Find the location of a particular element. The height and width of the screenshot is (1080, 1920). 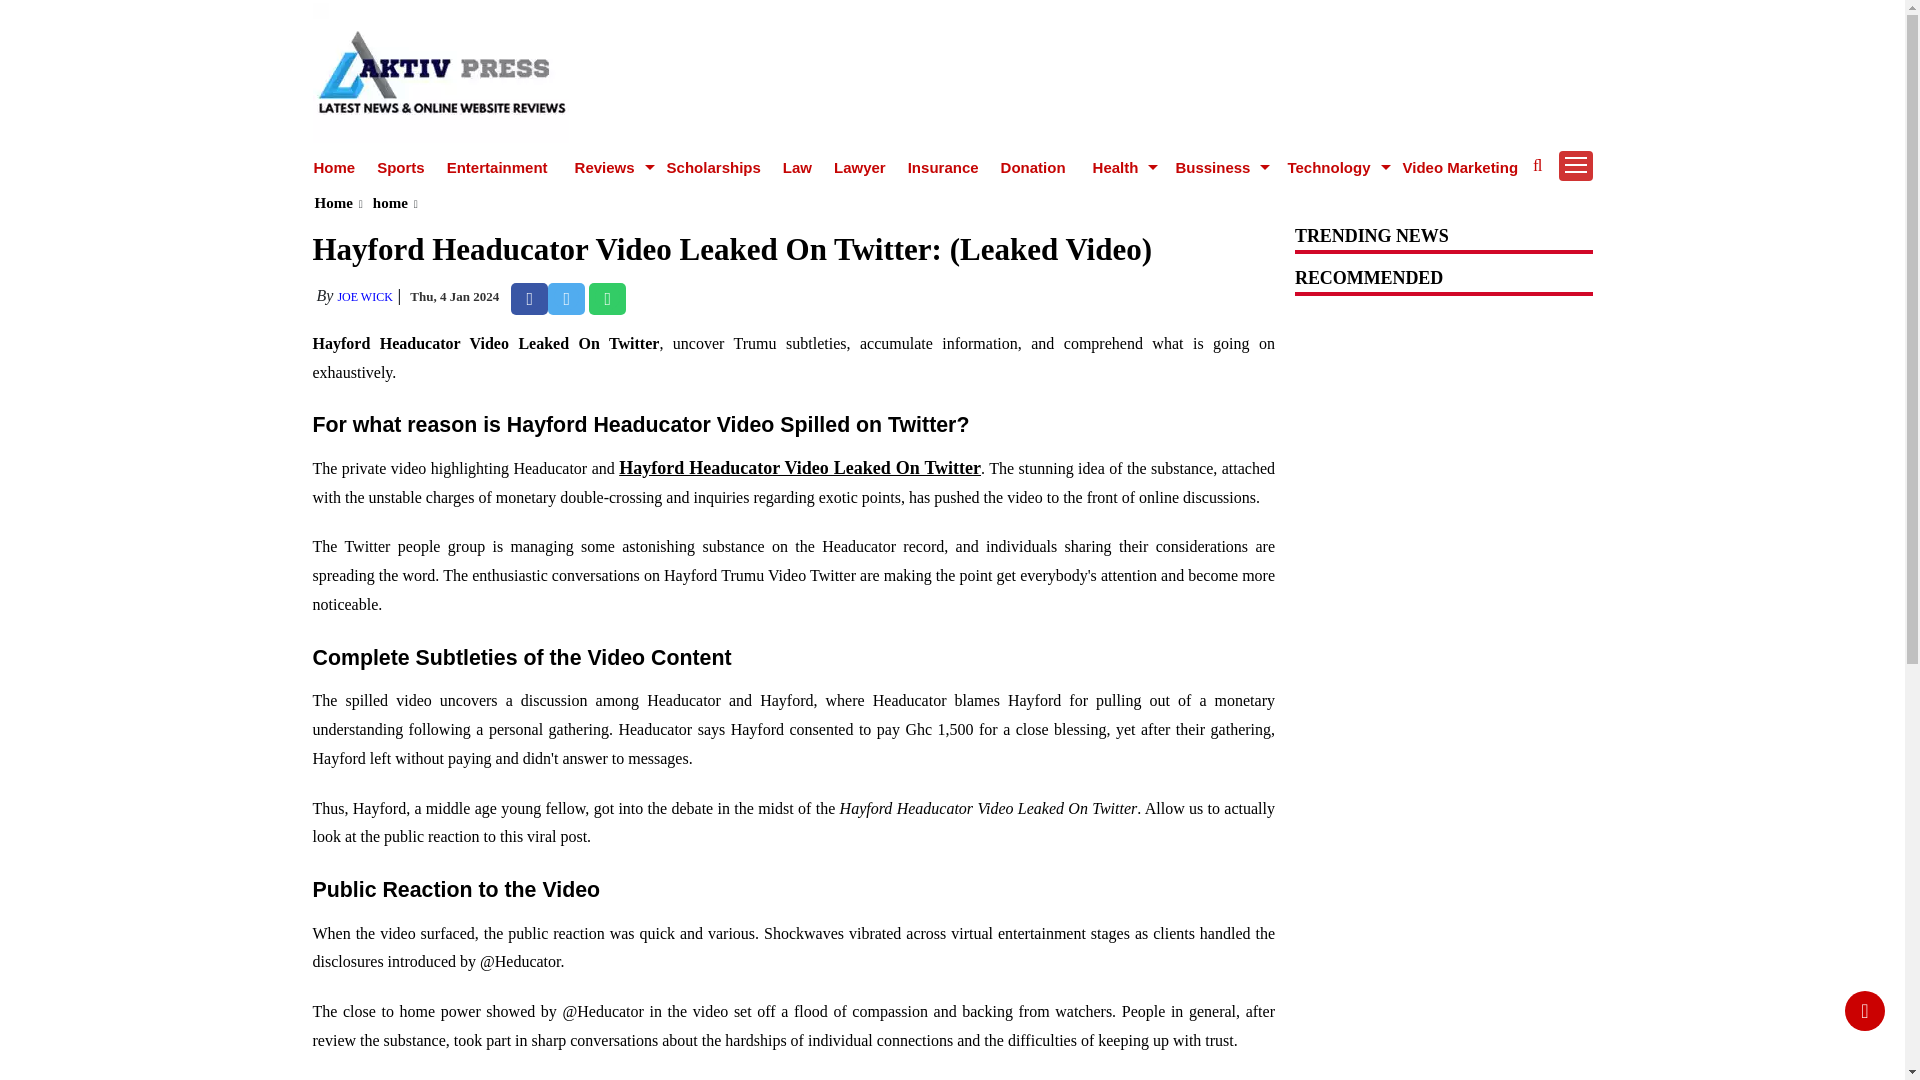

Insurance is located at coordinates (944, 167).